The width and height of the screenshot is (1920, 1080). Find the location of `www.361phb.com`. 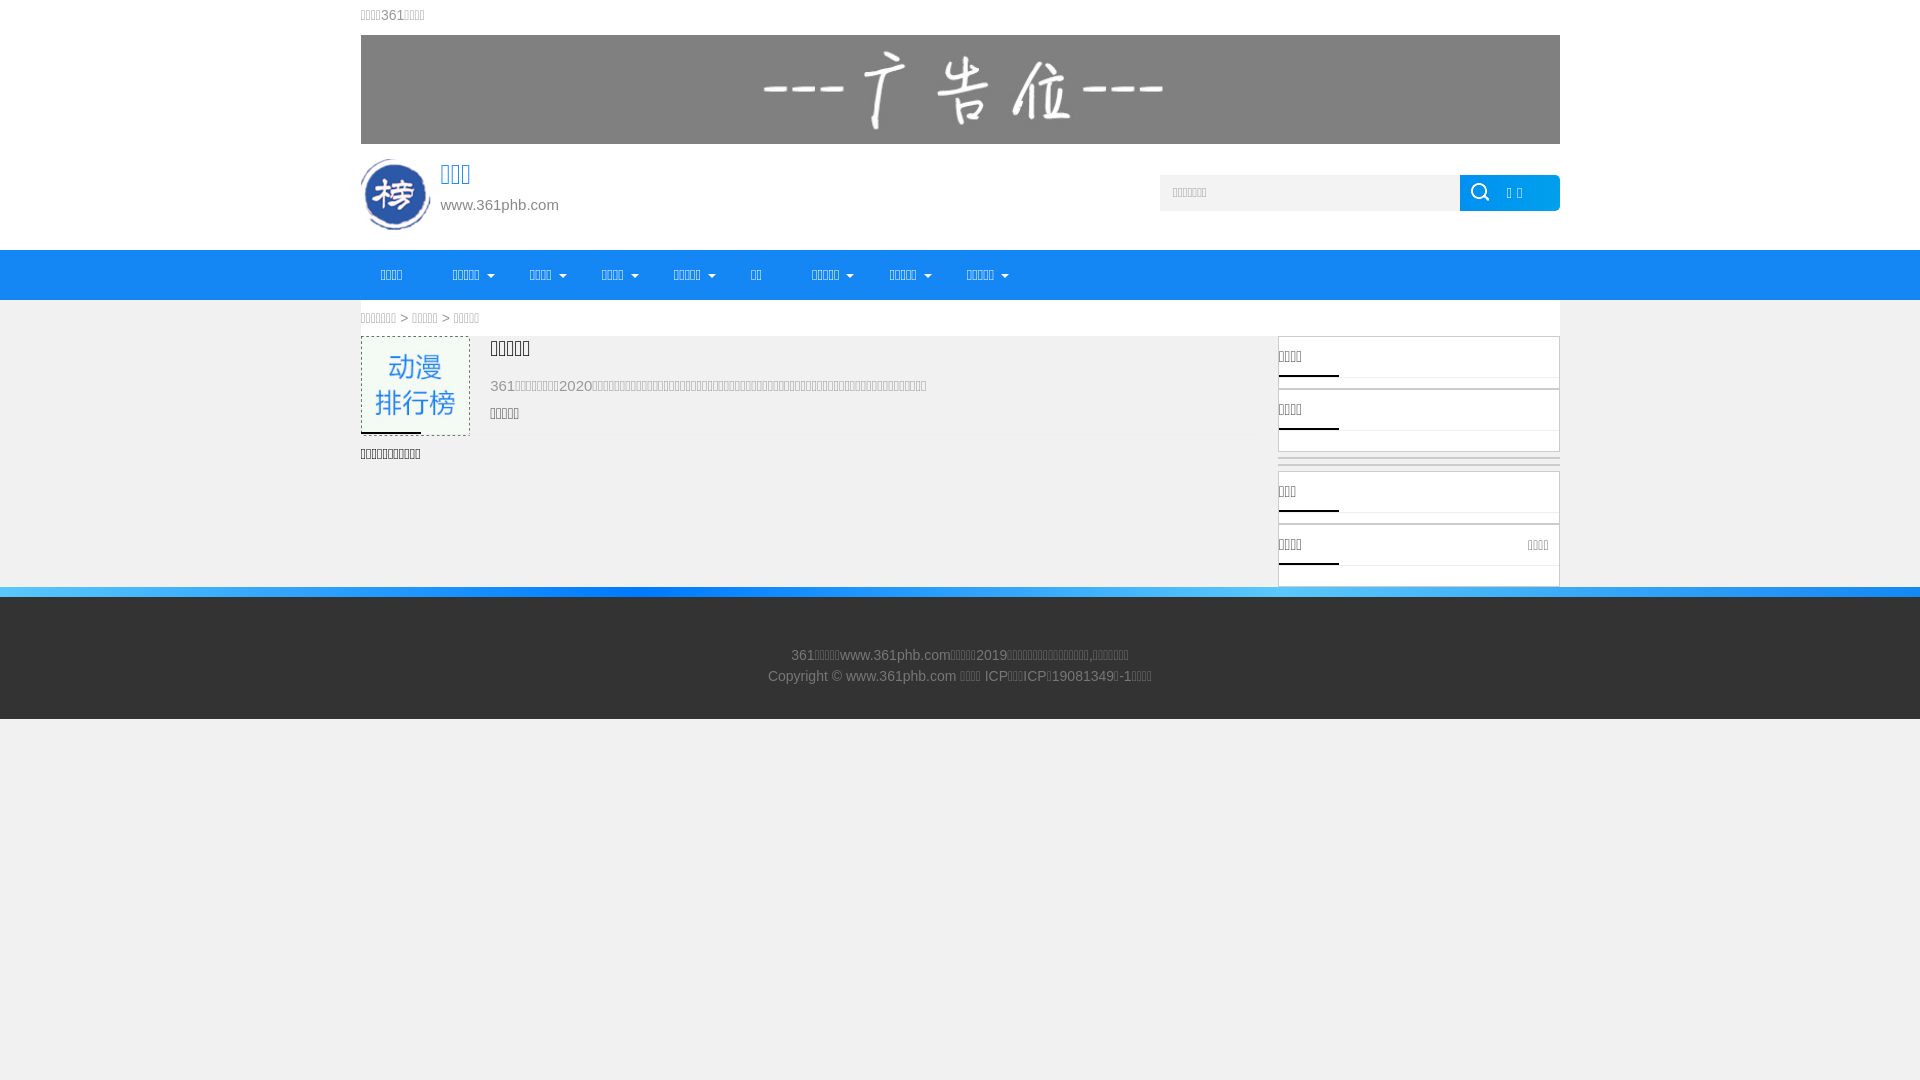

www.361phb.com is located at coordinates (902, 676).